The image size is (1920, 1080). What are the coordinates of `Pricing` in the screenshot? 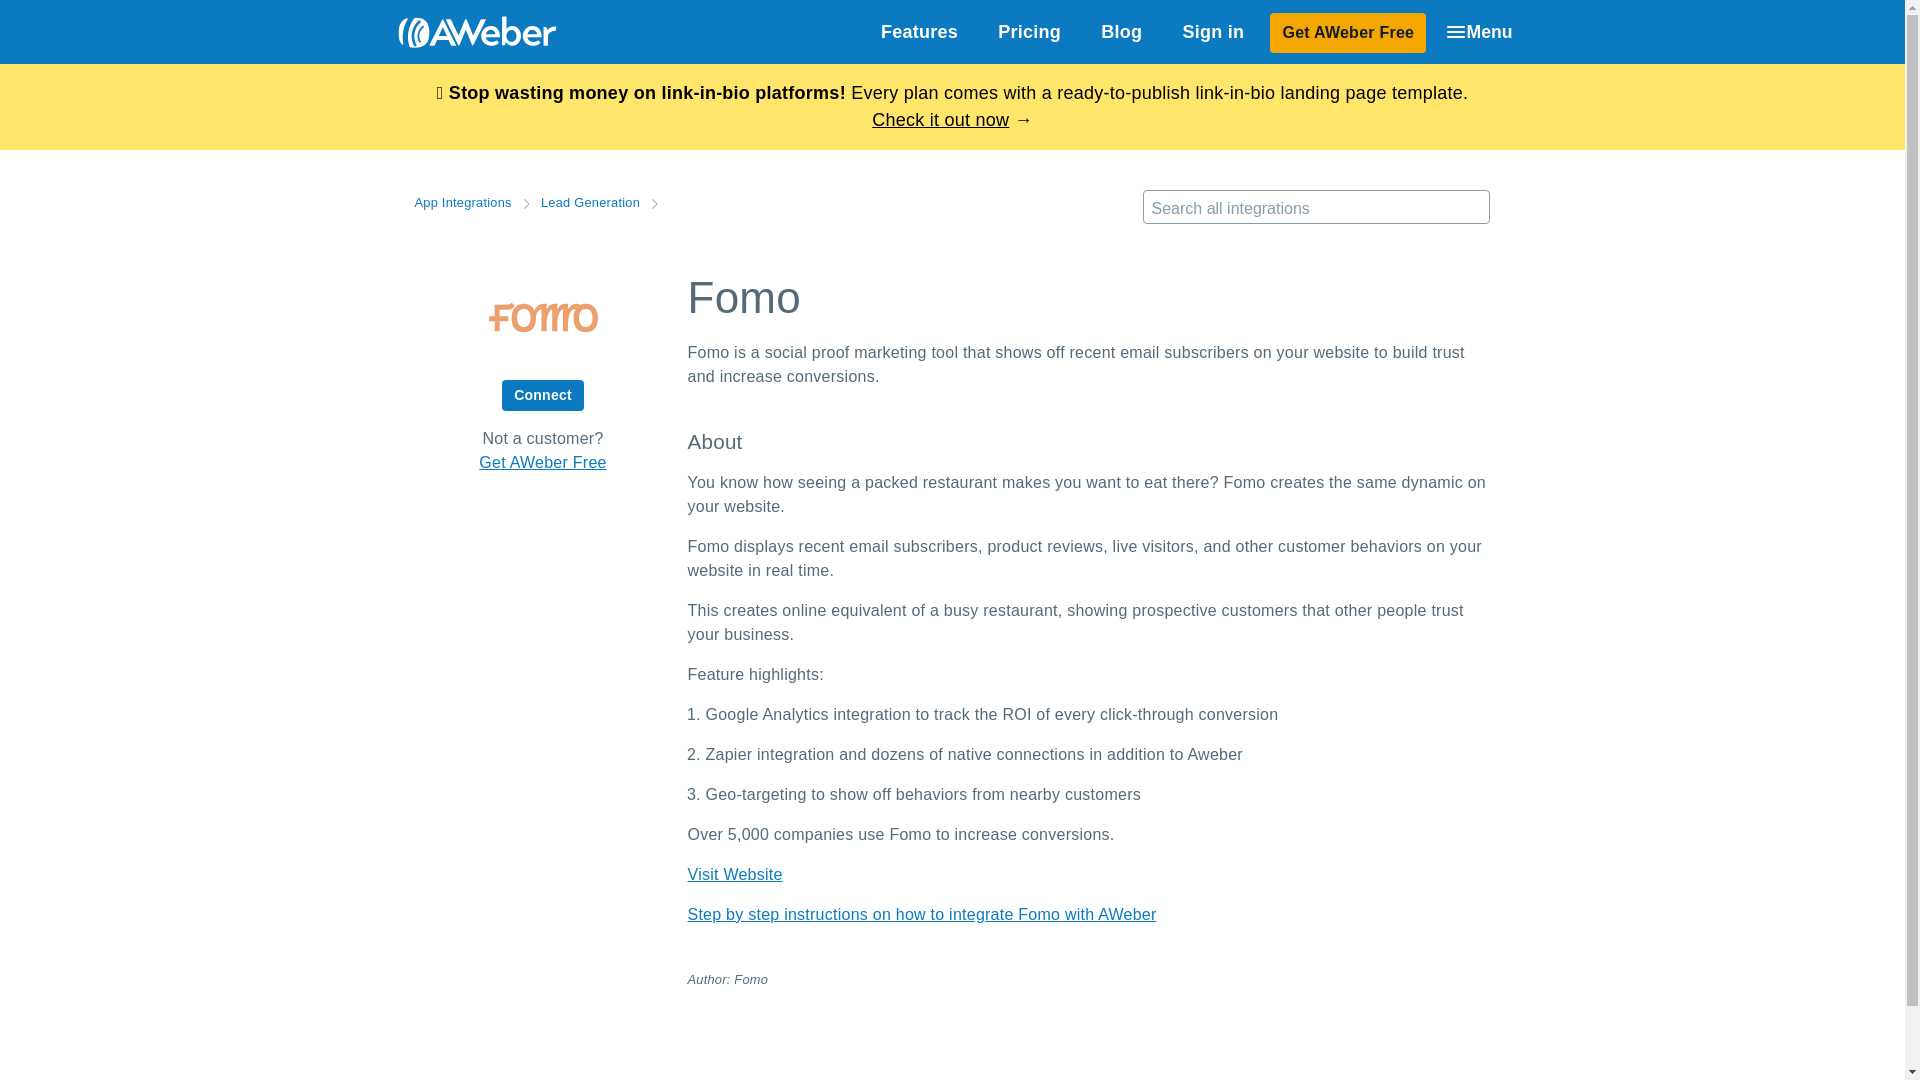 It's located at (1028, 32).